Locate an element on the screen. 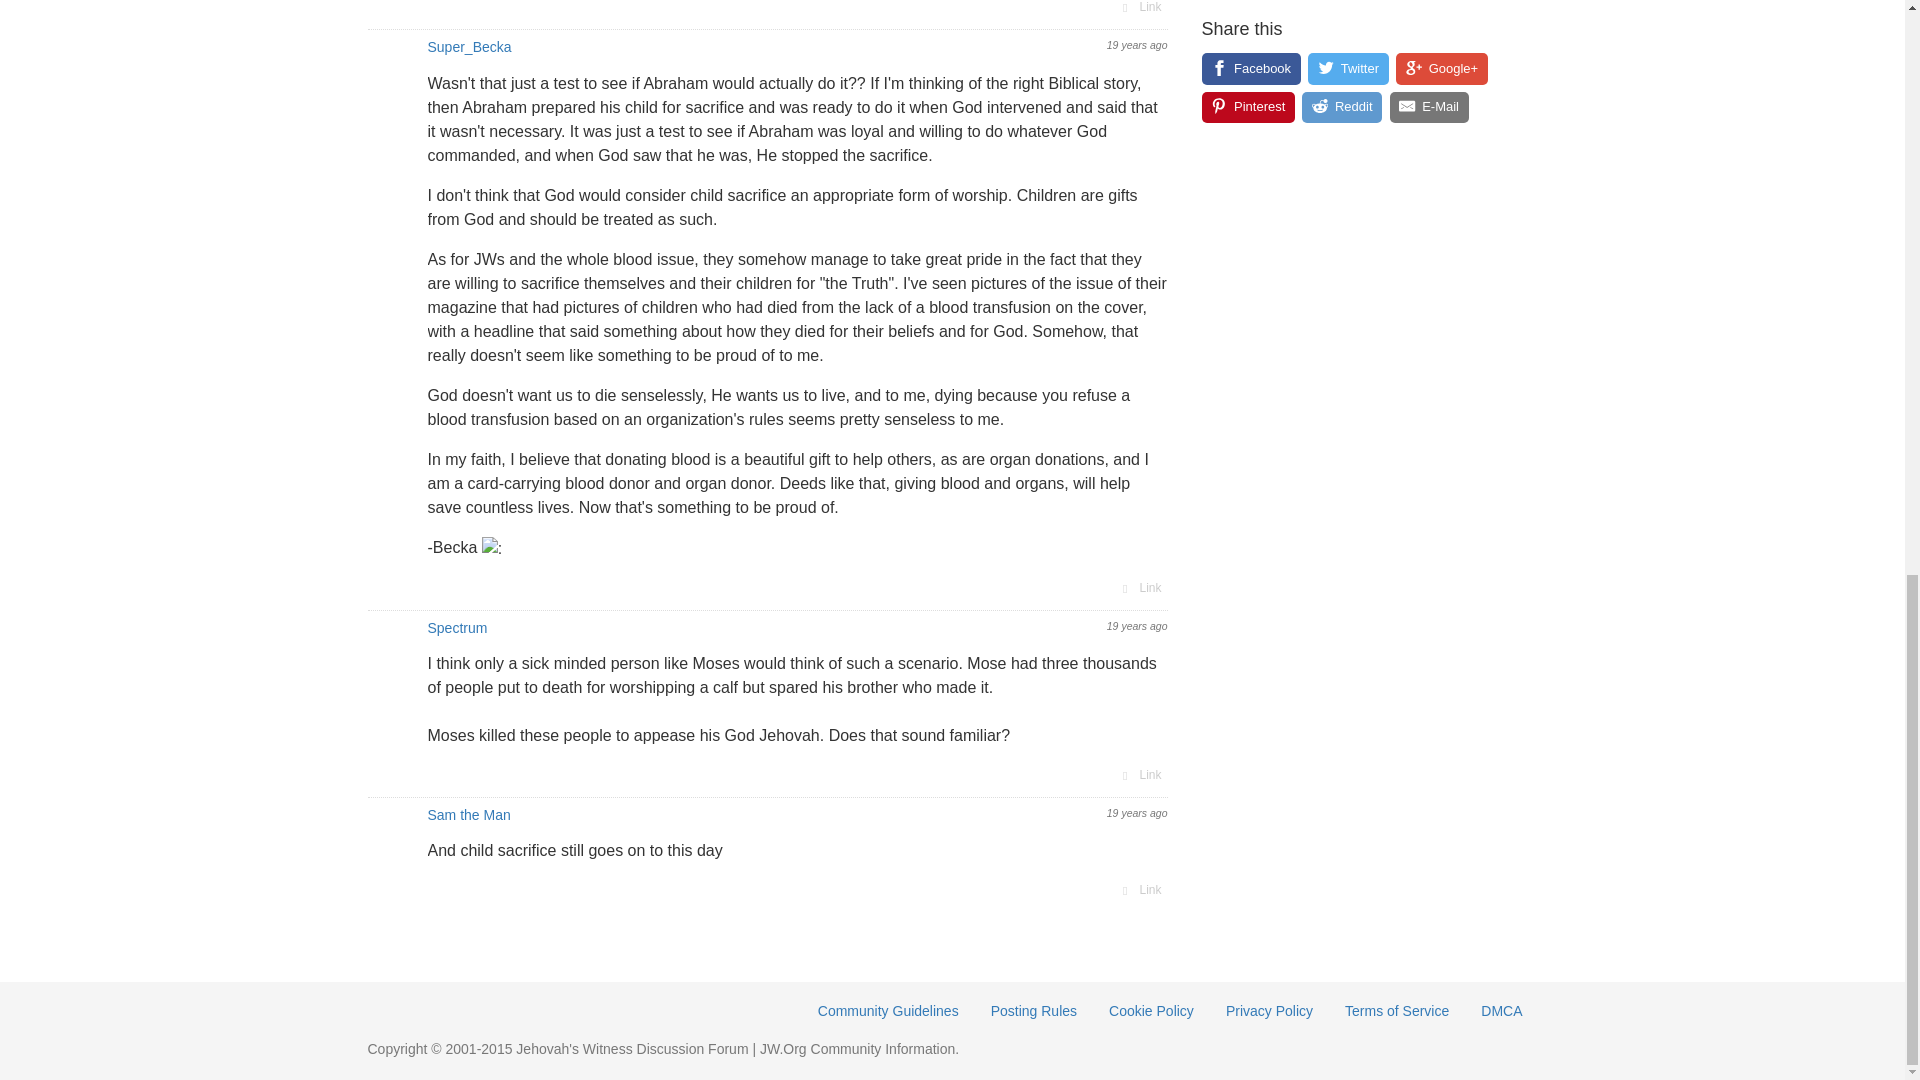  DMCA is located at coordinates (1502, 1012).